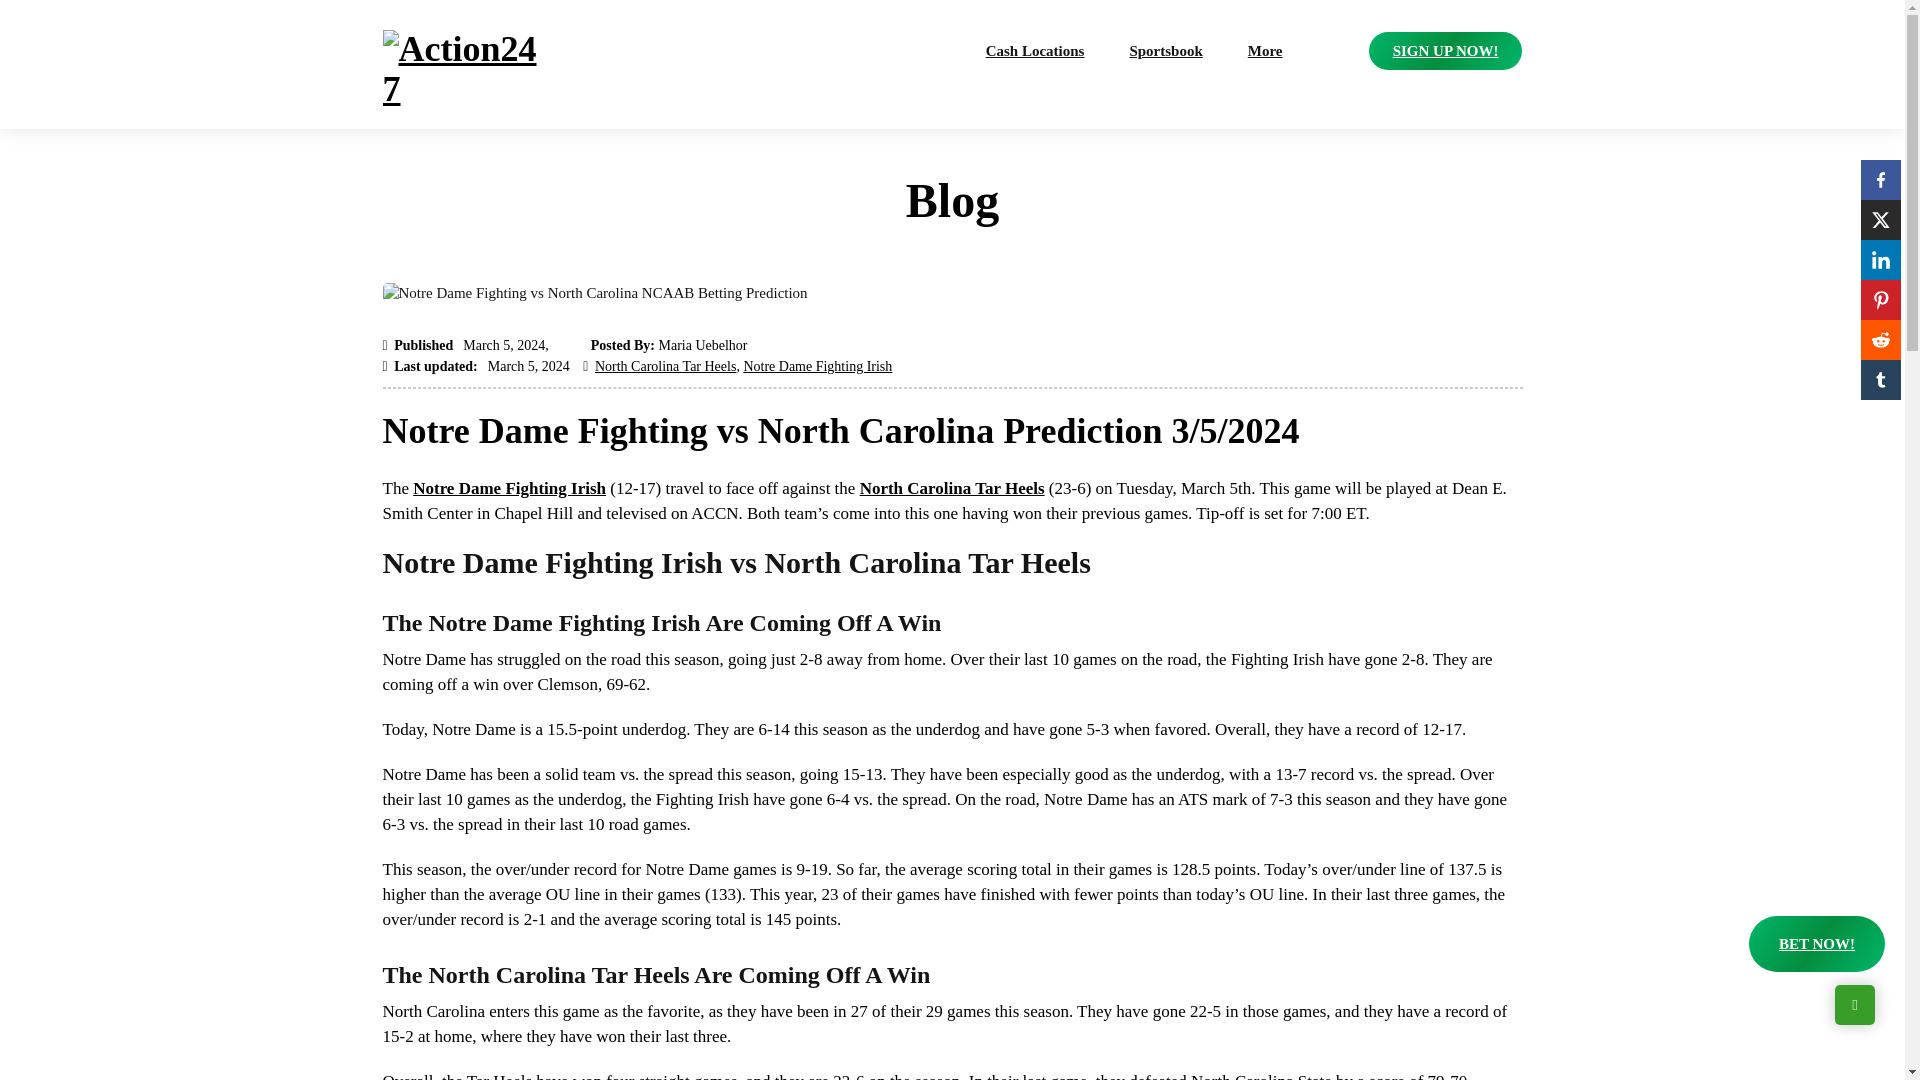  Describe the element at coordinates (1445, 51) in the screenshot. I see `SIGN UP NOW!` at that location.